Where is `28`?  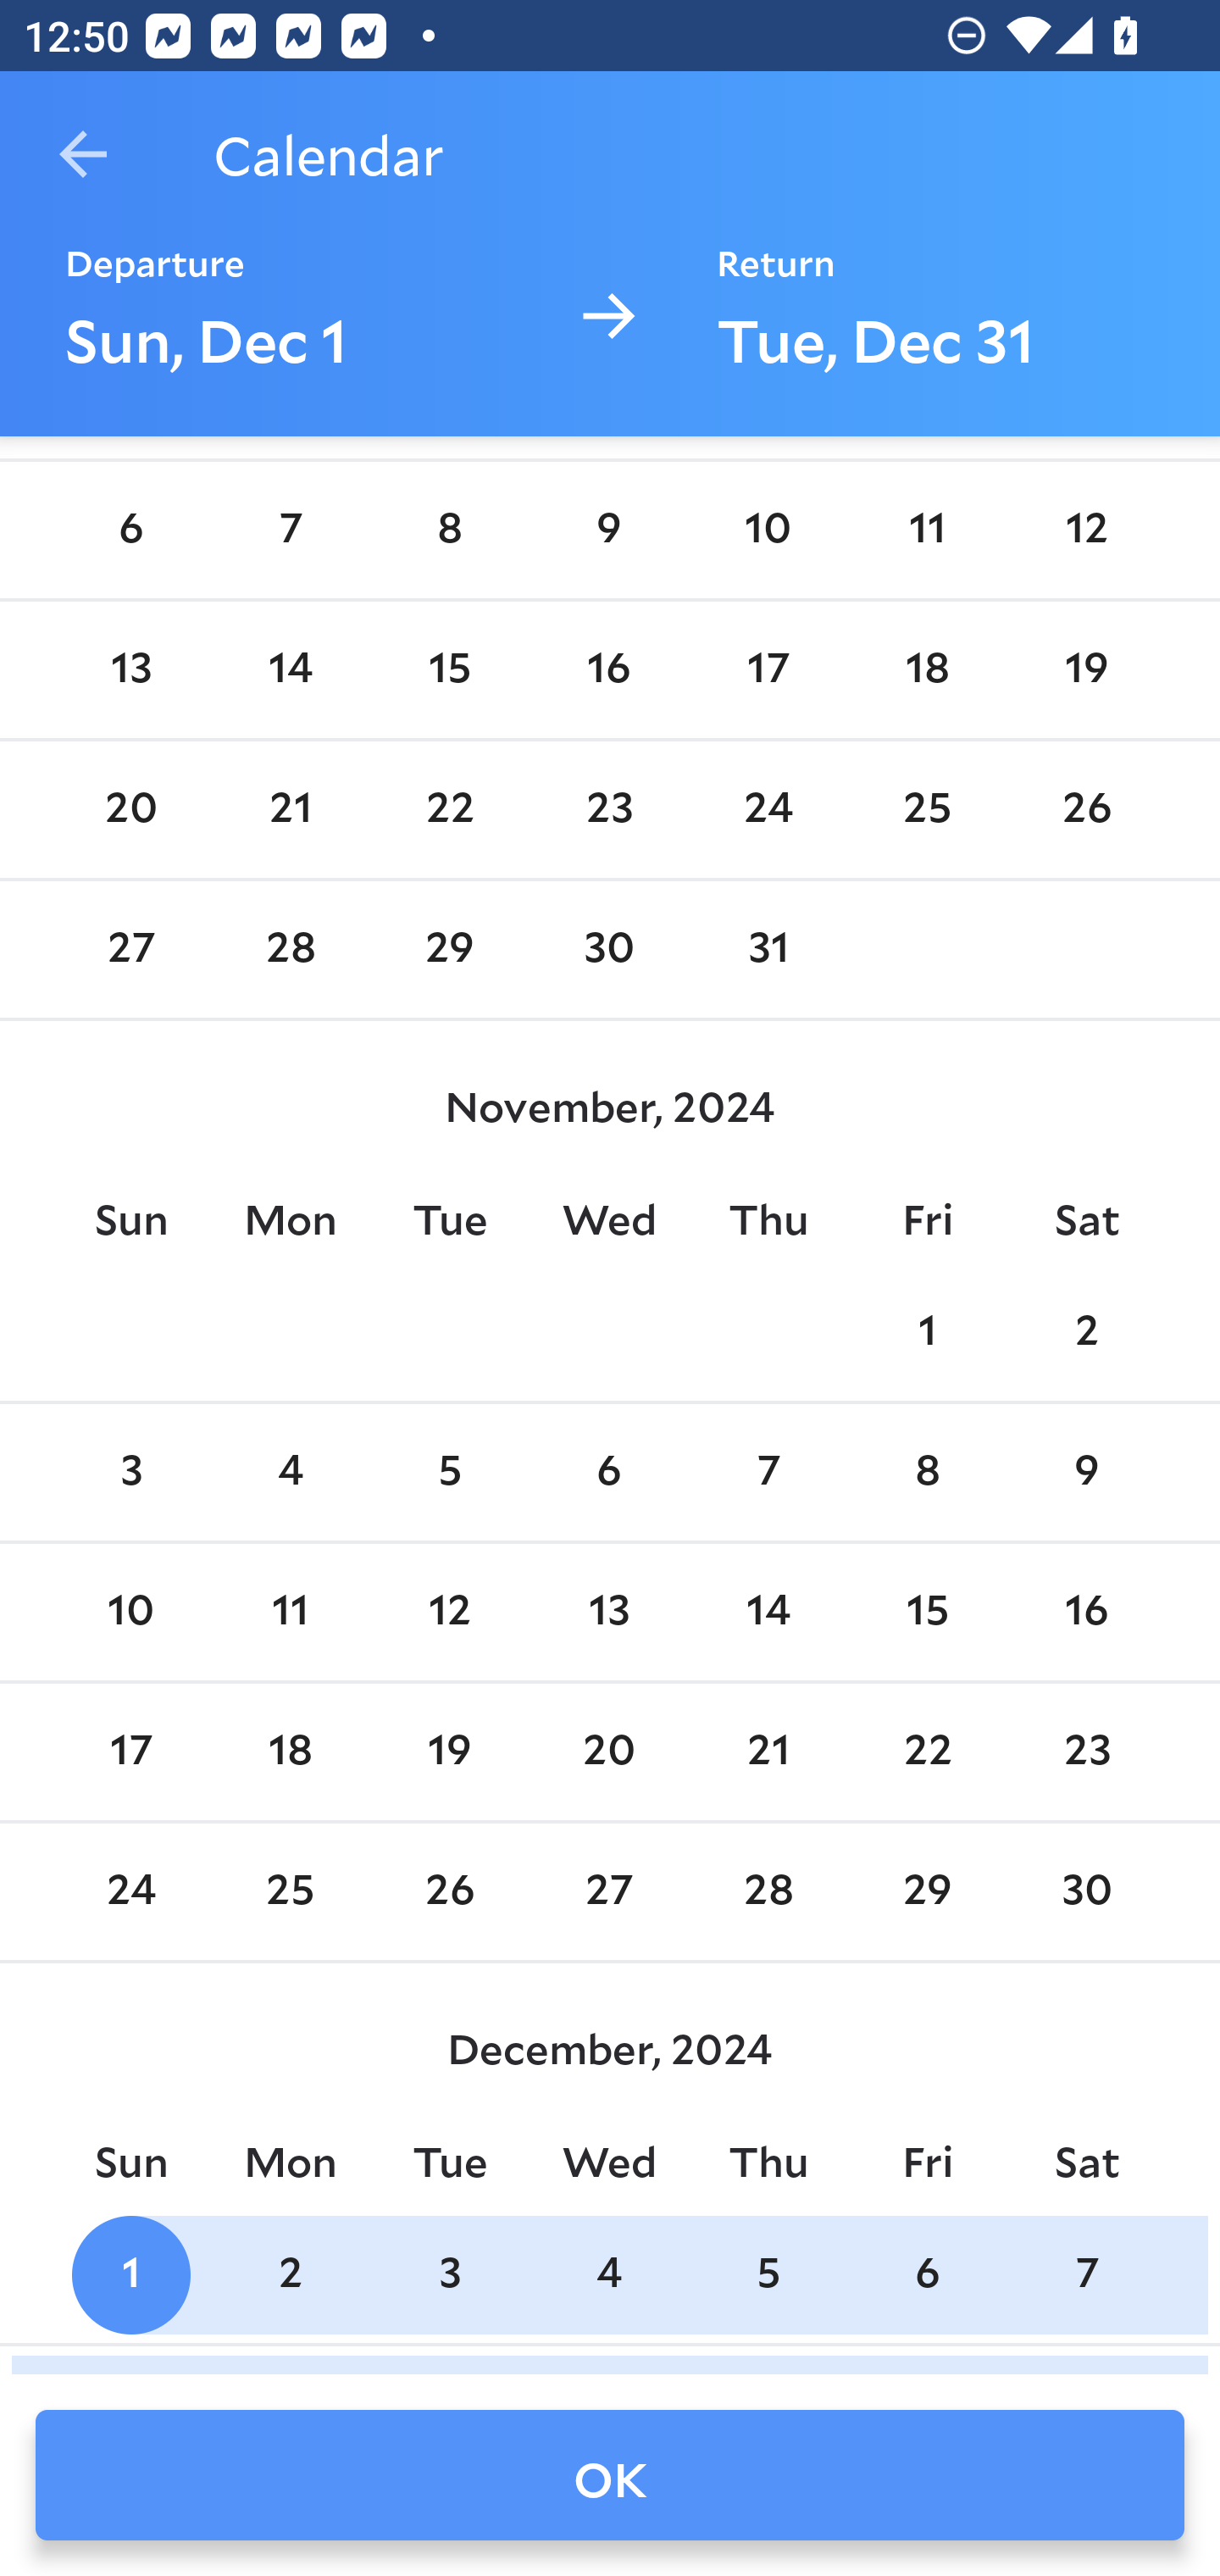 28 is located at coordinates (291, 950).